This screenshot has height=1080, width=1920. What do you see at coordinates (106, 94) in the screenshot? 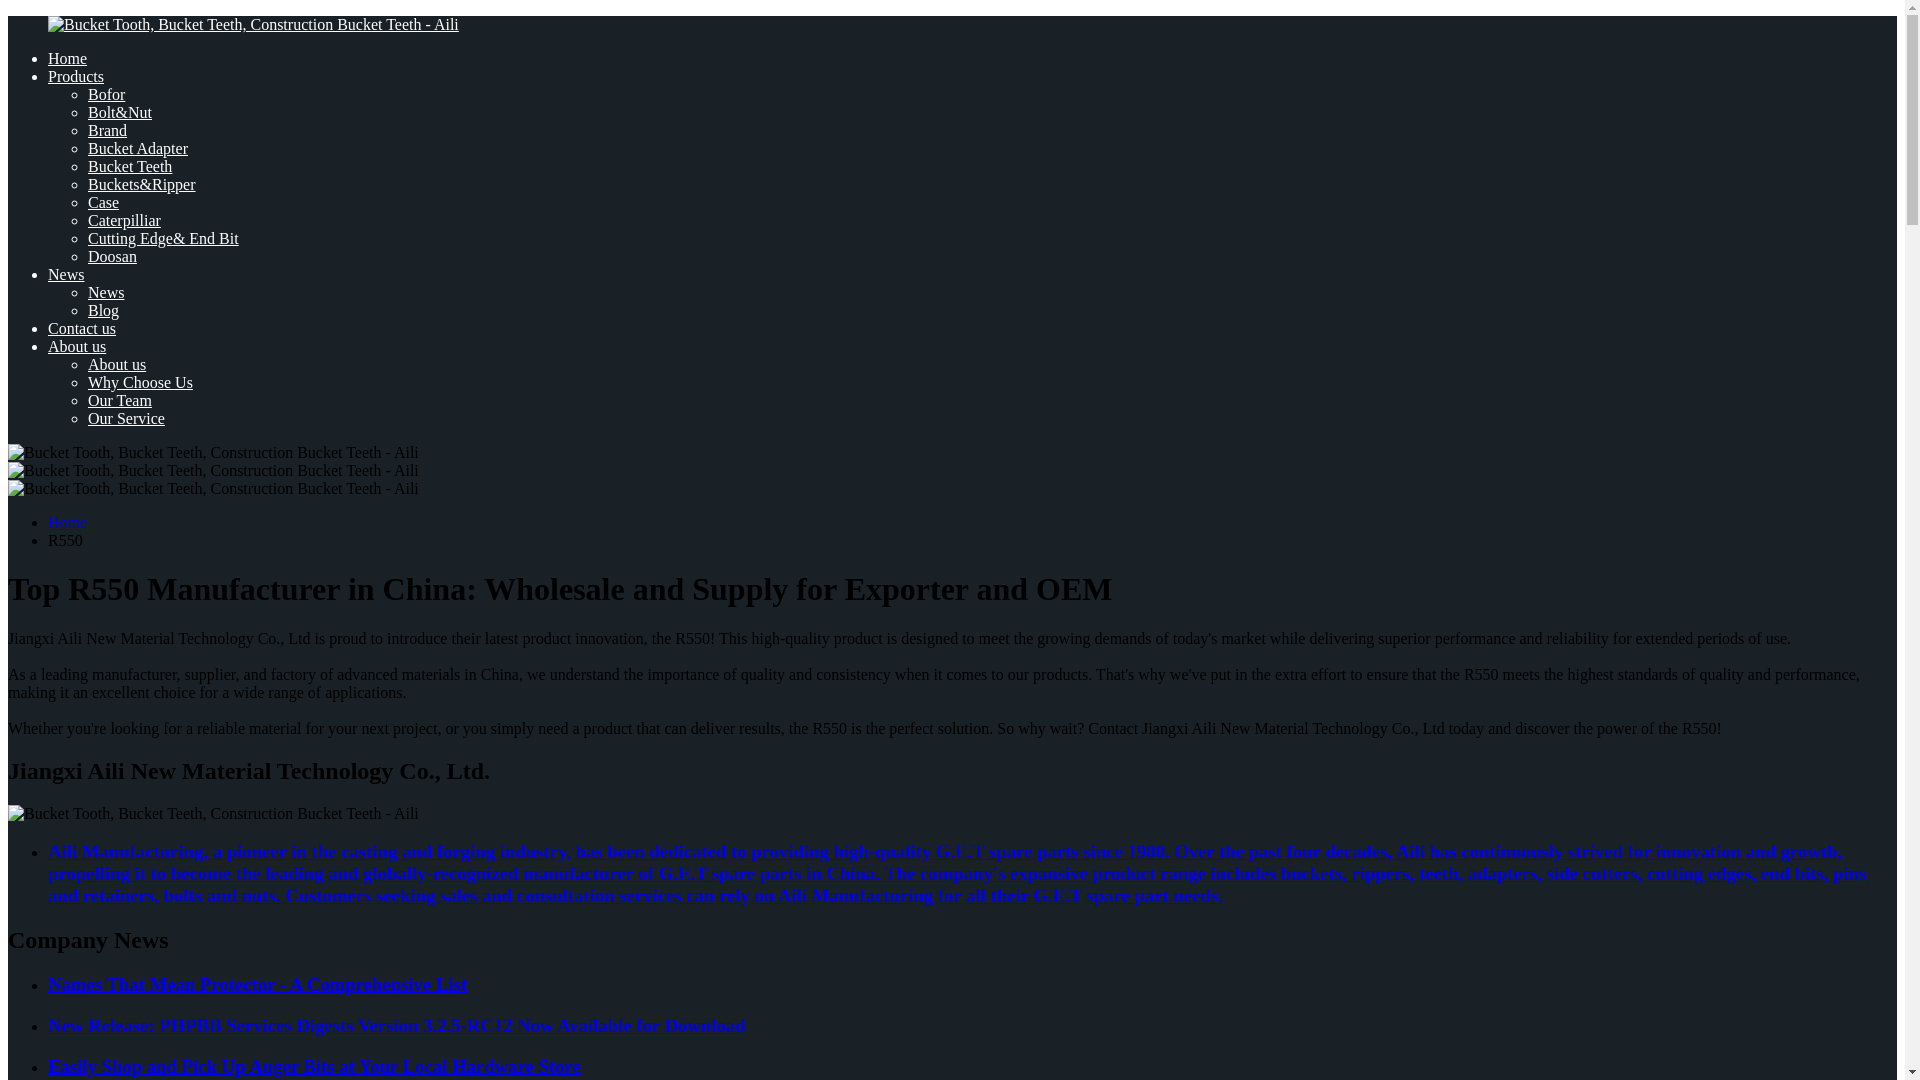
I see `Bofor` at bounding box center [106, 94].